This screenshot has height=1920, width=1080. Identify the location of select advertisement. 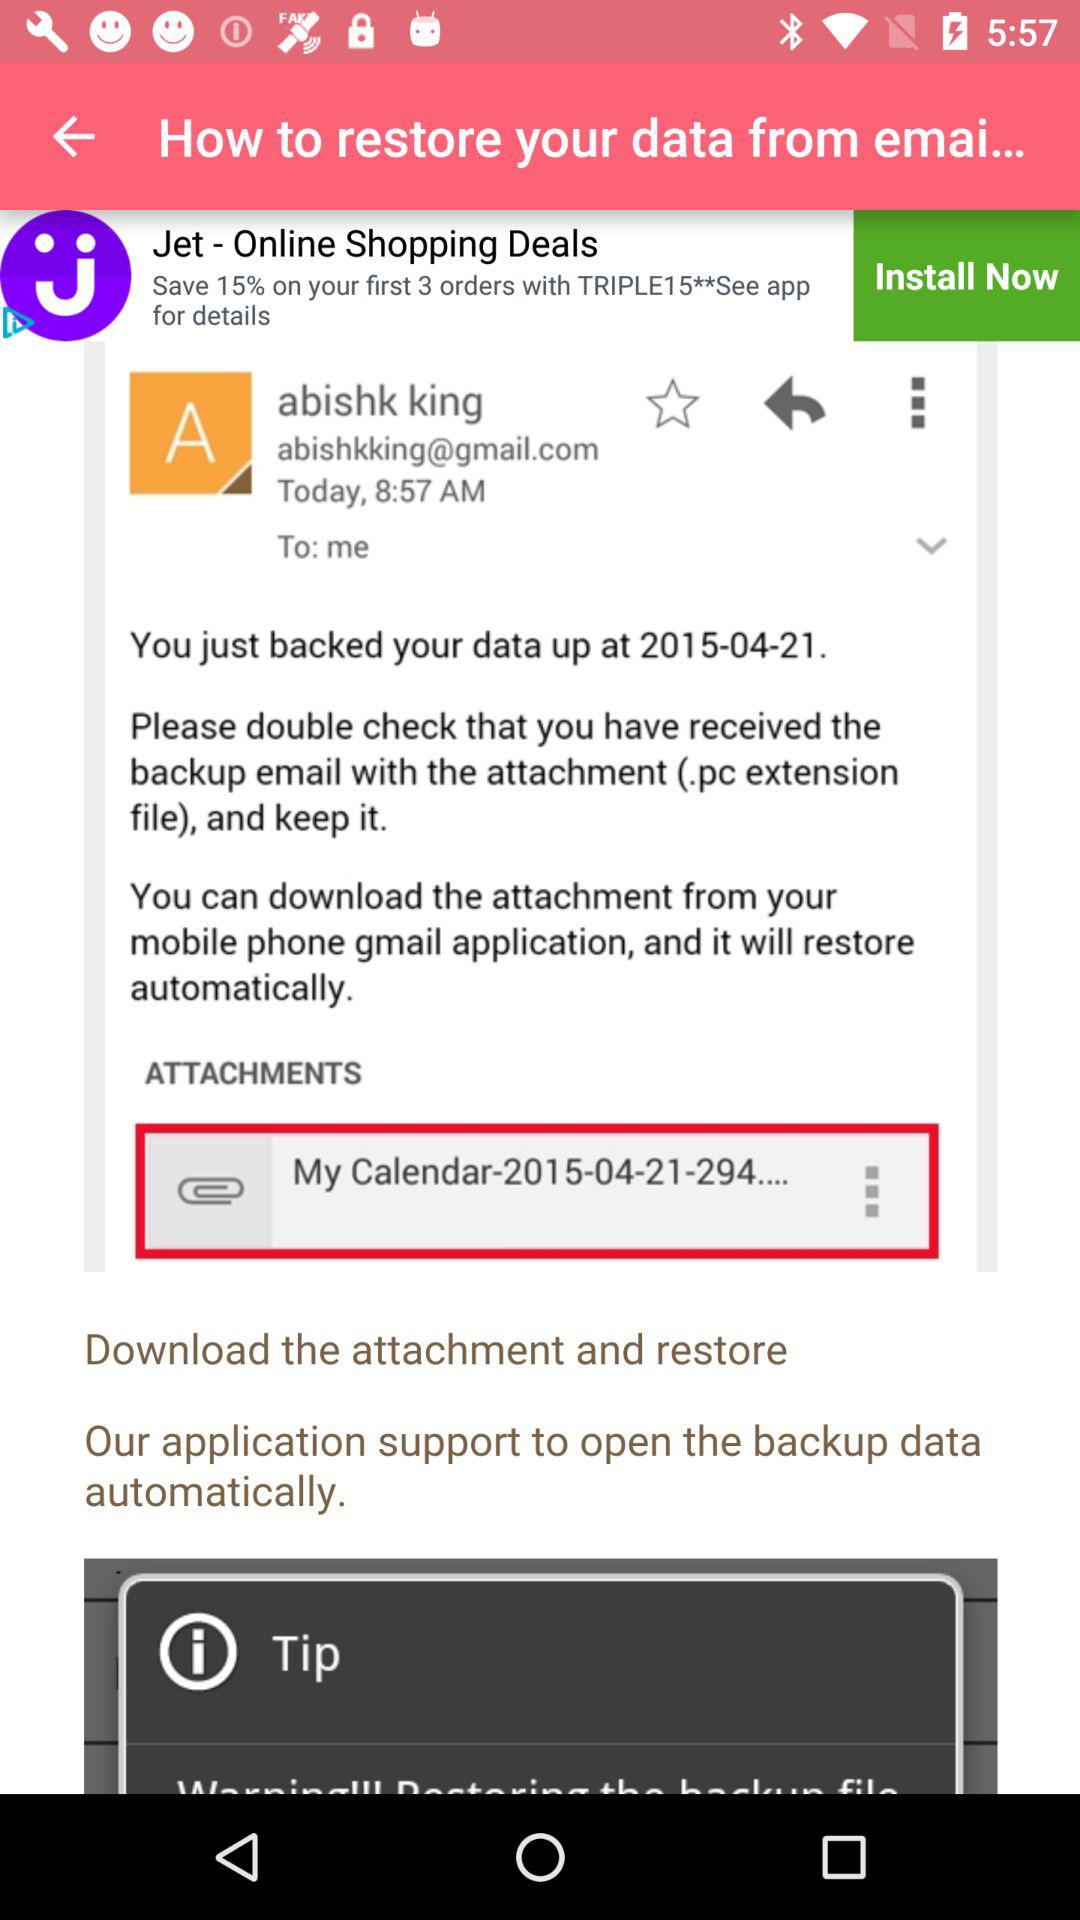
(66, 276).